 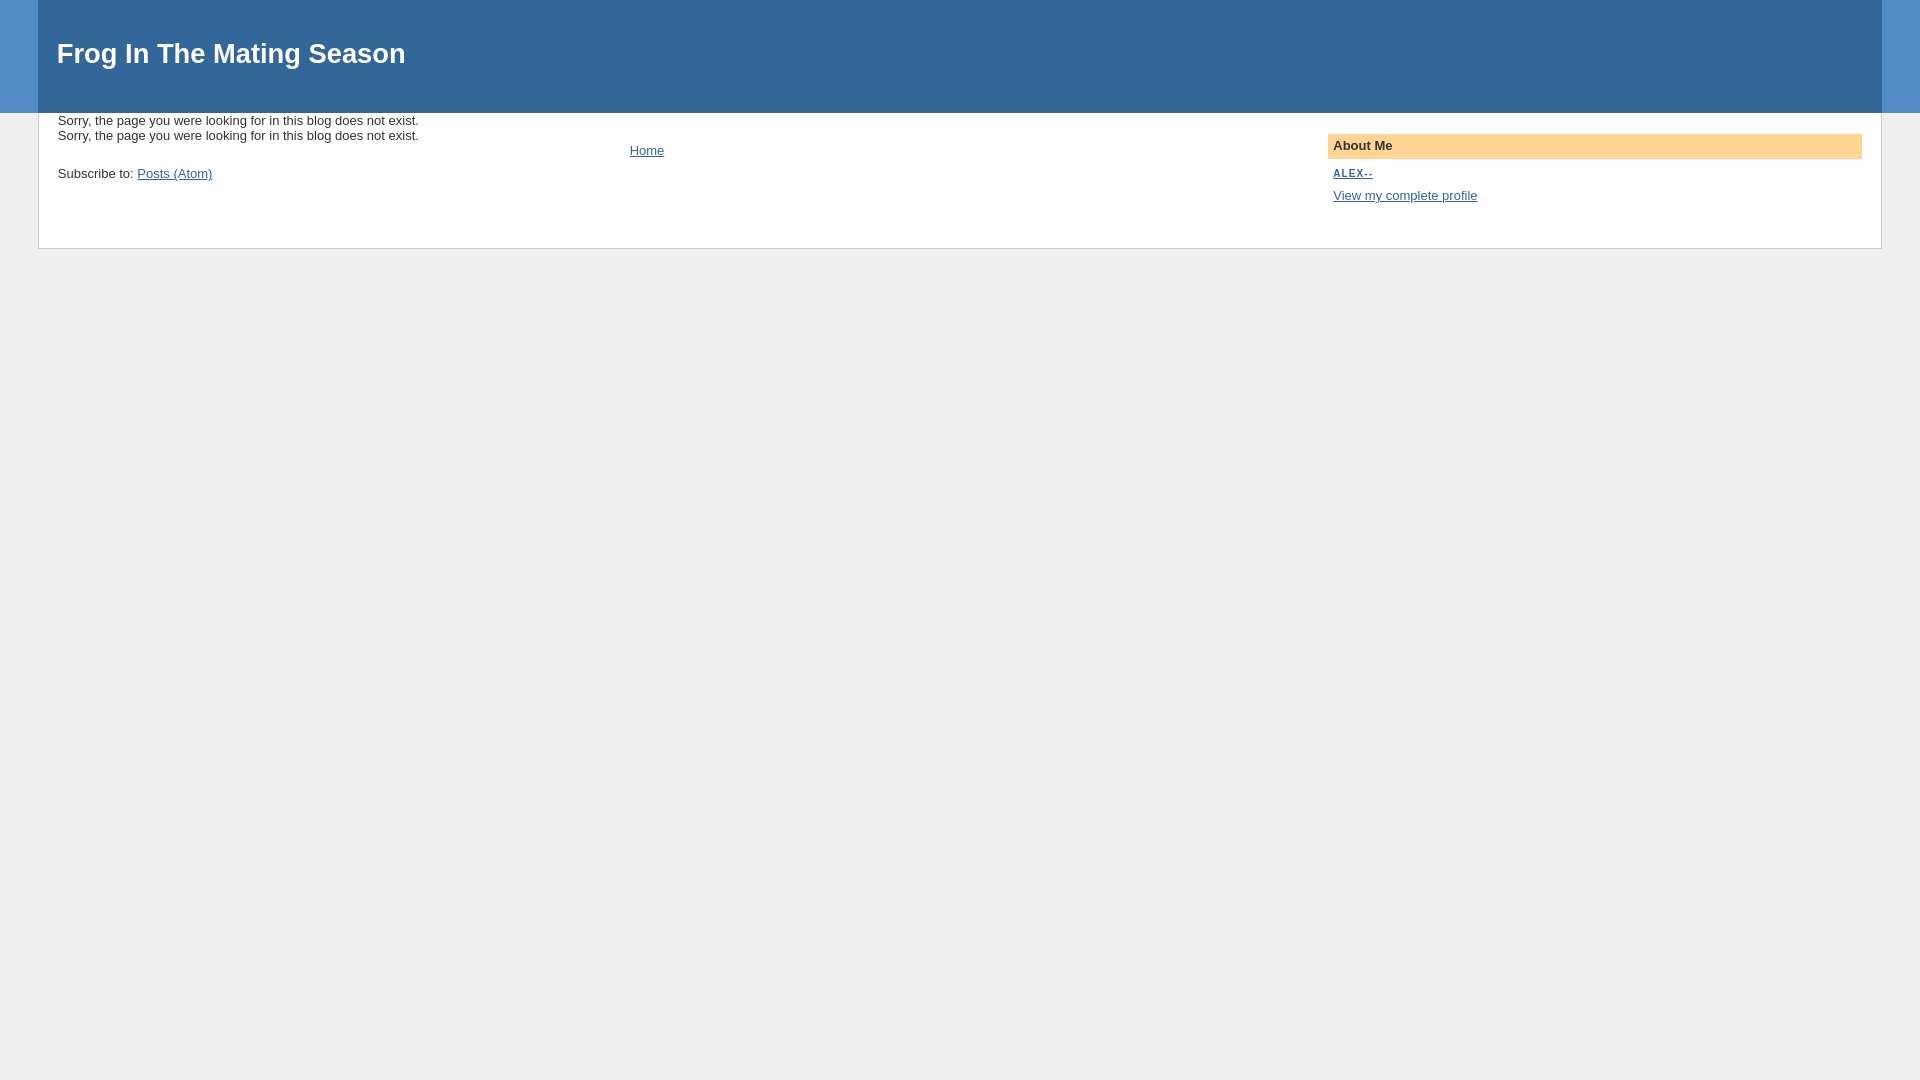 What do you see at coordinates (1405, 196) in the screenshot?
I see `View my complete profile` at bounding box center [1405, 196].